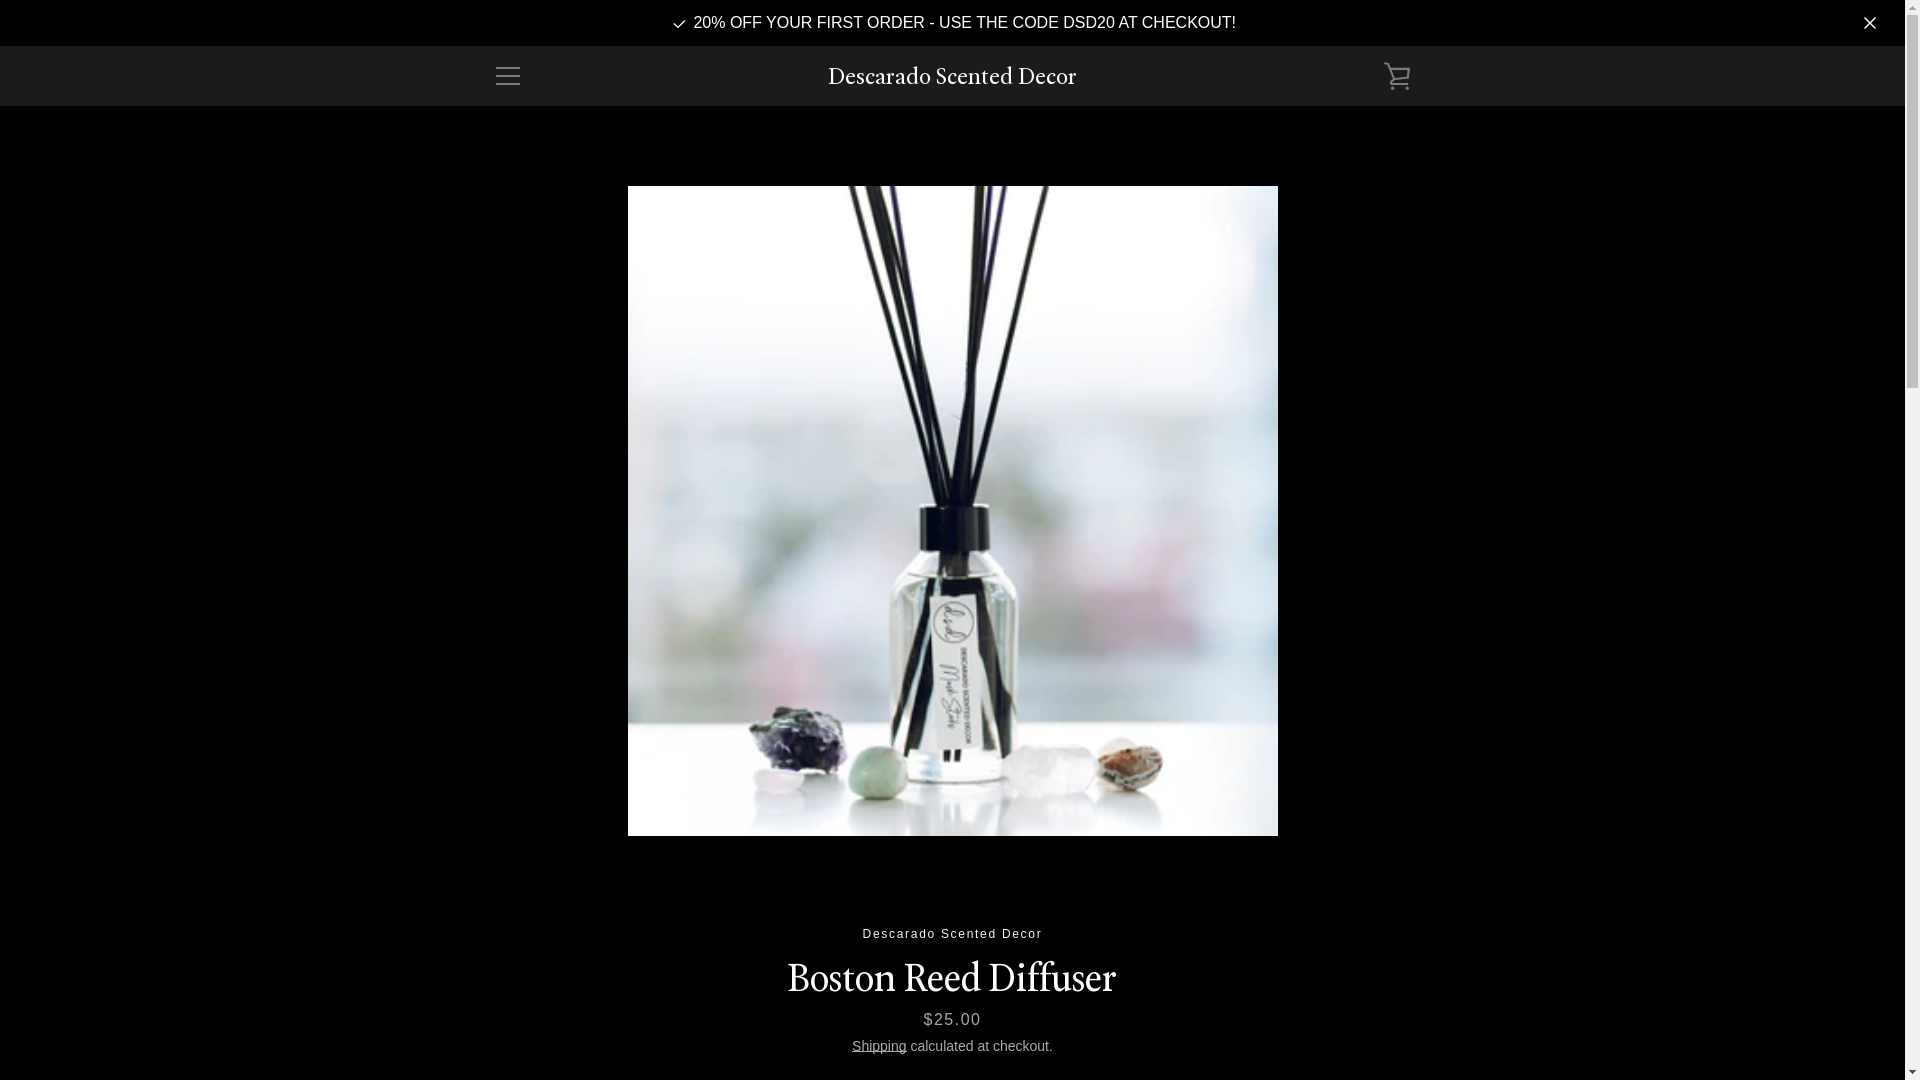 This screenshot has height=1080, width=1920. Describe the element at coordinates (952, 1024) in the screenshot. I see `Powered by Shopify` at that location.